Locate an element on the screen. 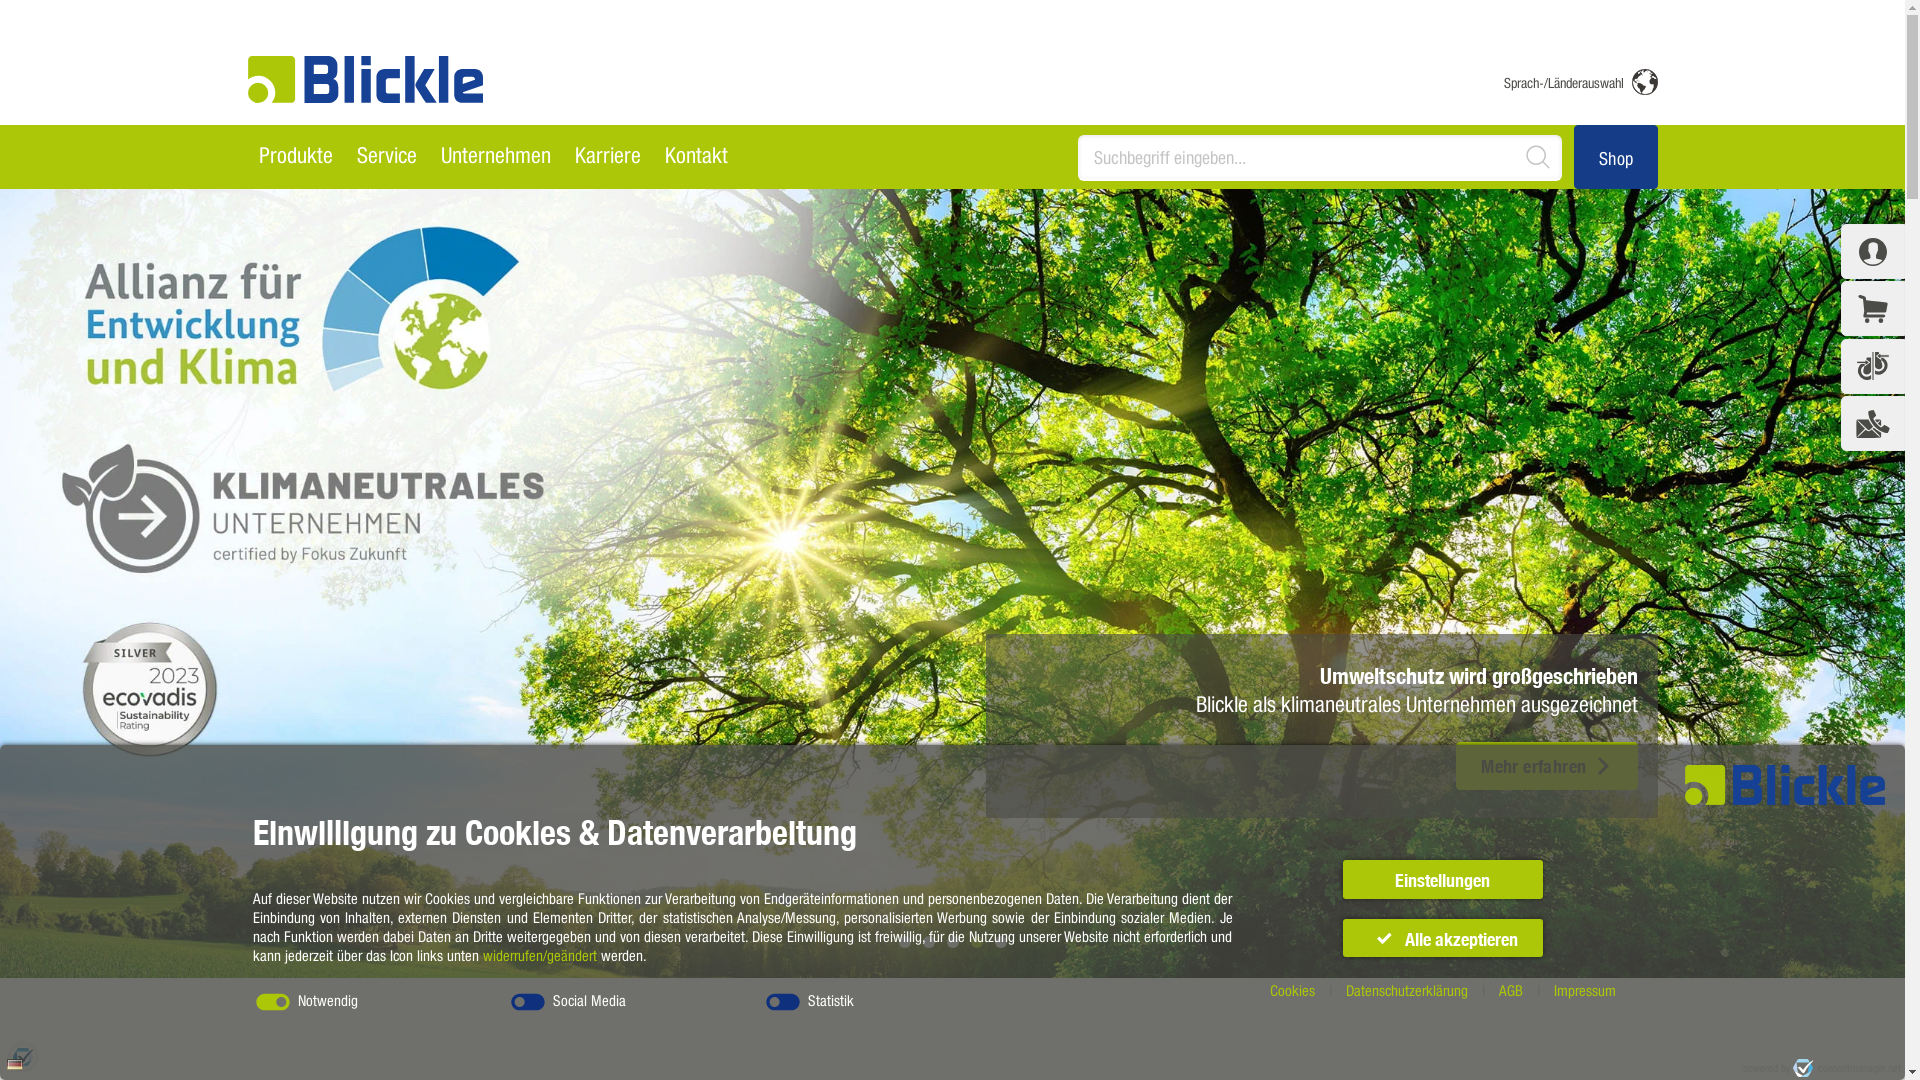 This screenshot has width=1920, height=1080. Unternehmen is located at coordinates (496, 157).